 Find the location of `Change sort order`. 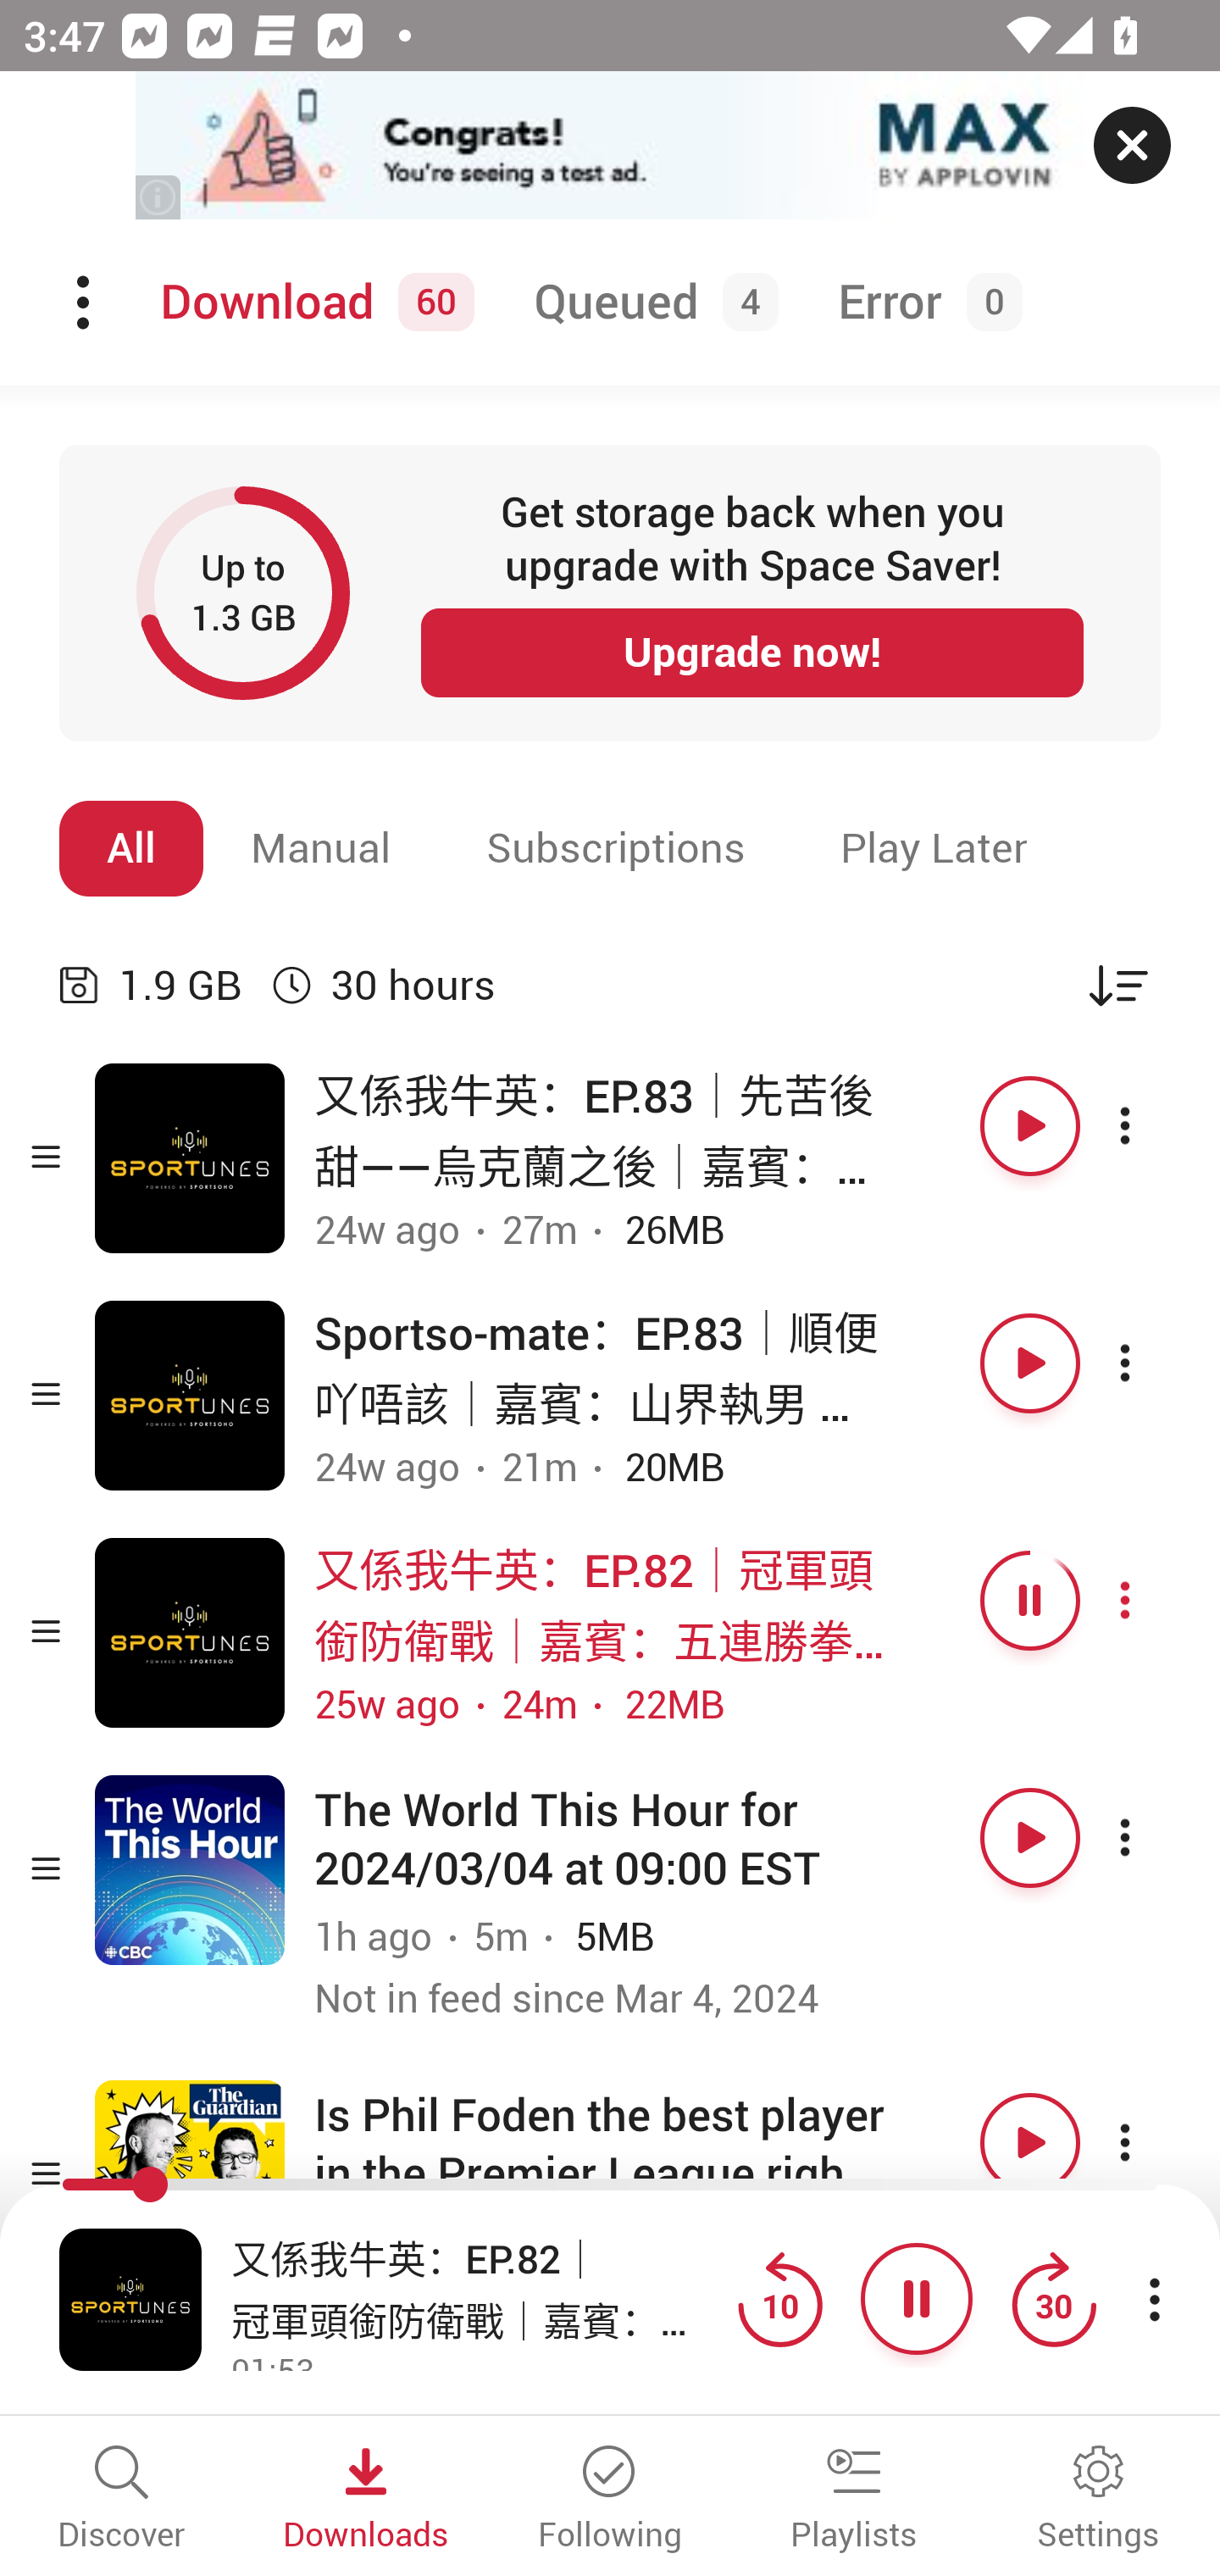

Change sort order is located at coordinates (1118, 985).